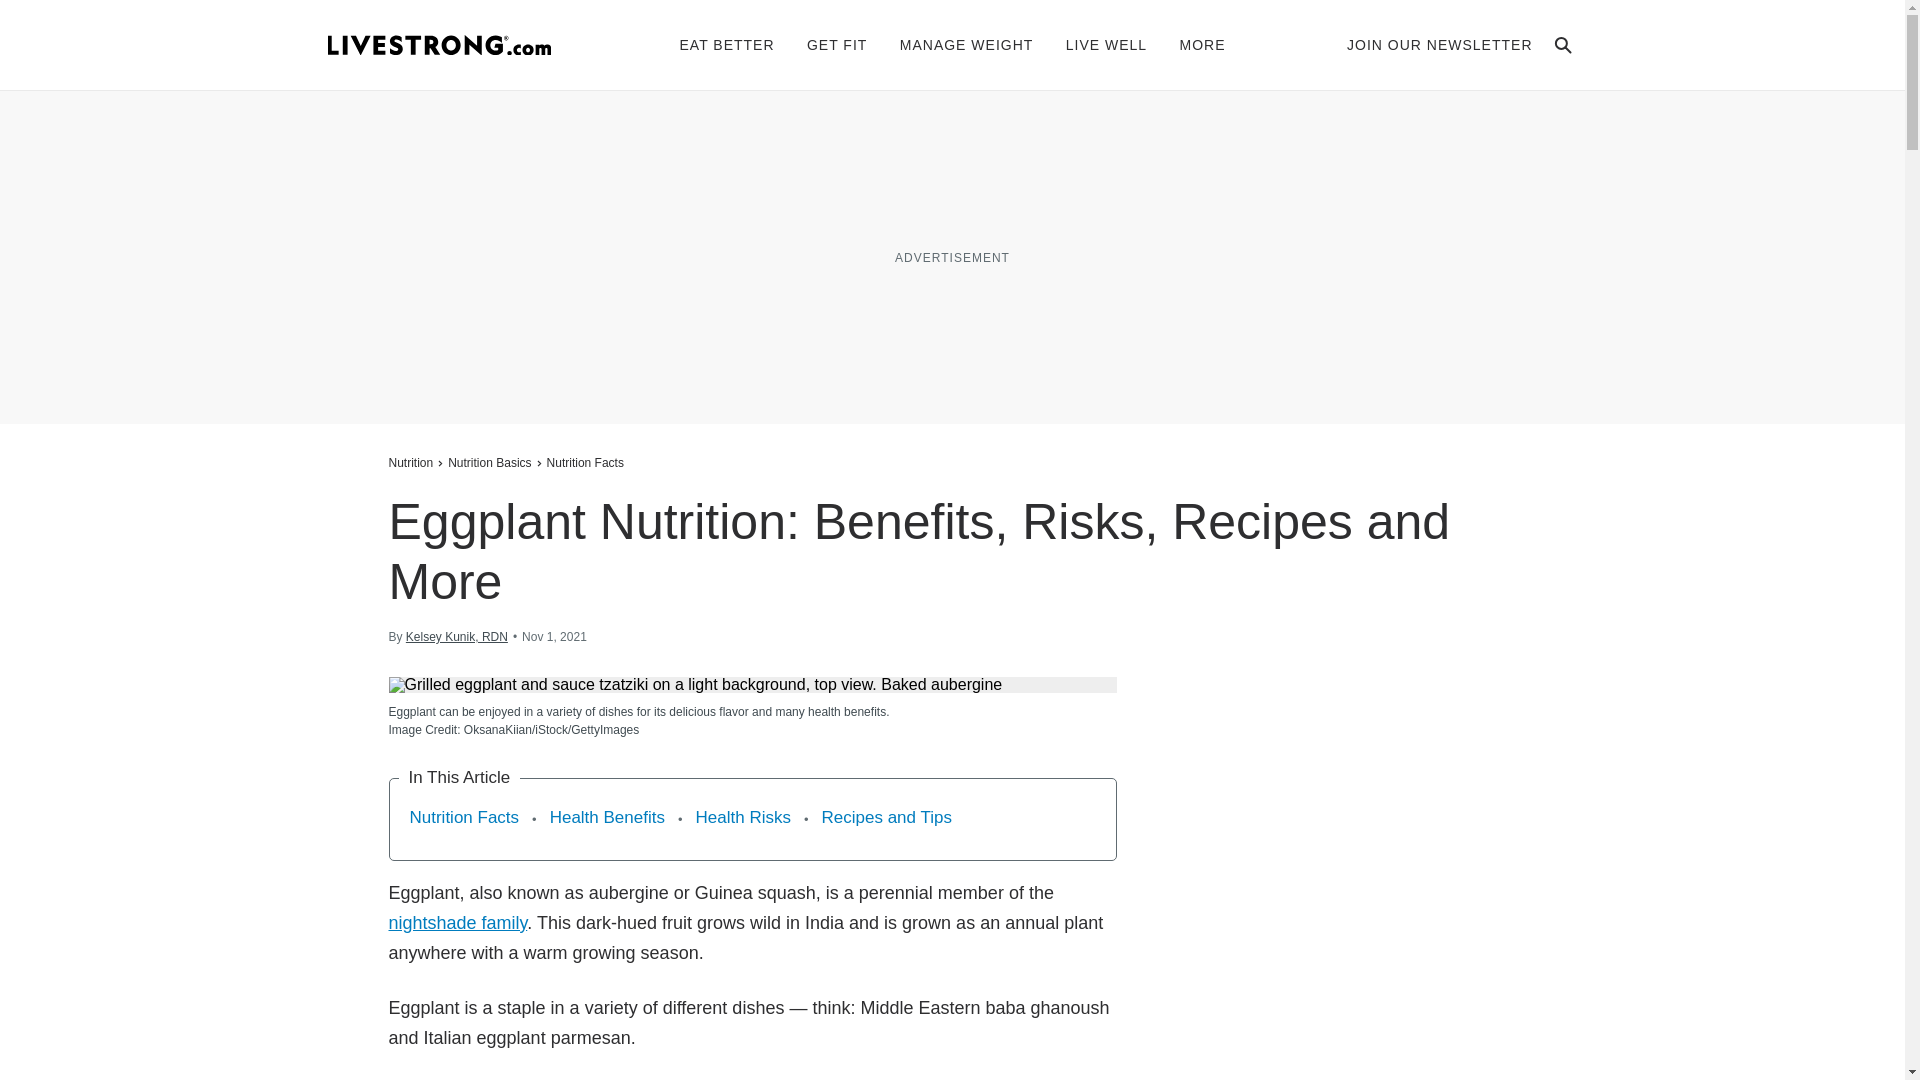  What do you see at coordinates (743, 817) in the screenshot?
I see `Health Risks` at bounding box center [743, 817].